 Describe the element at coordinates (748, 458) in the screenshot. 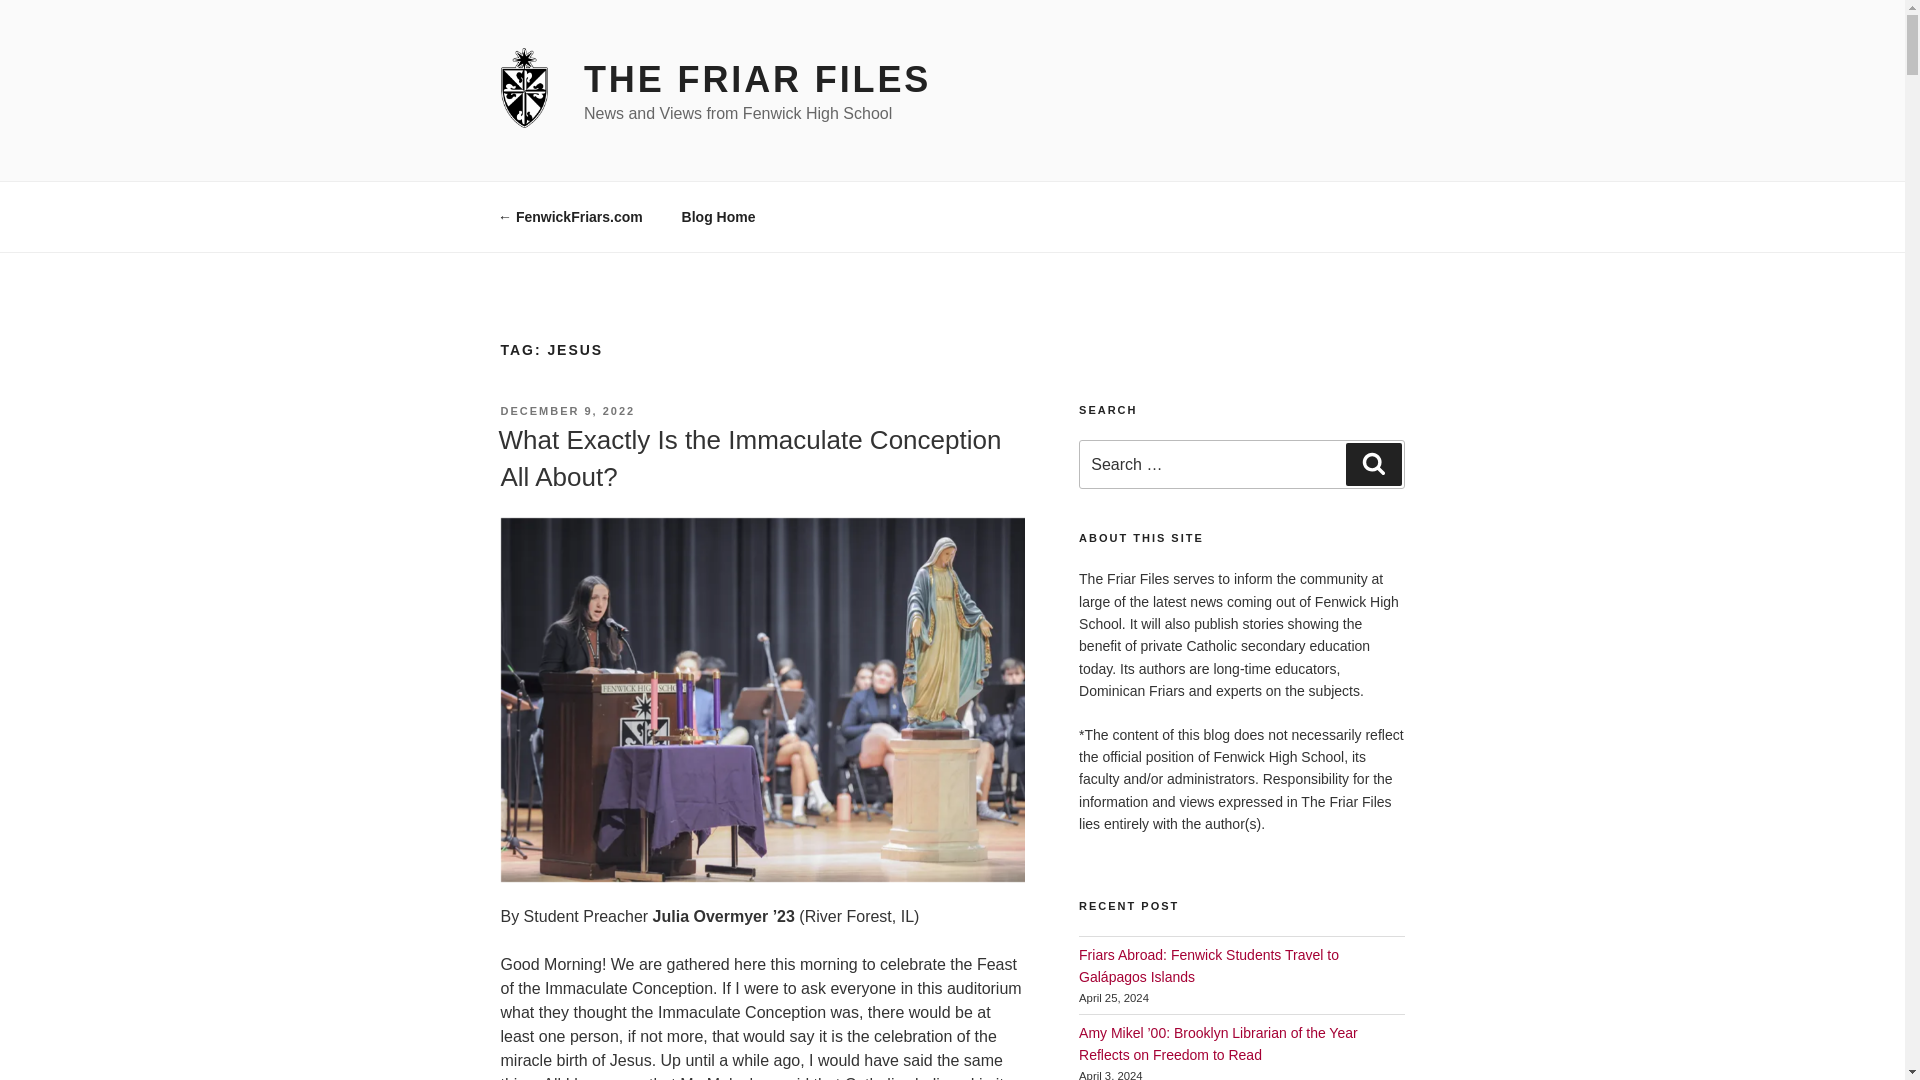

I see `What Exactly Is the Immaculate Conception All About?` at that location.